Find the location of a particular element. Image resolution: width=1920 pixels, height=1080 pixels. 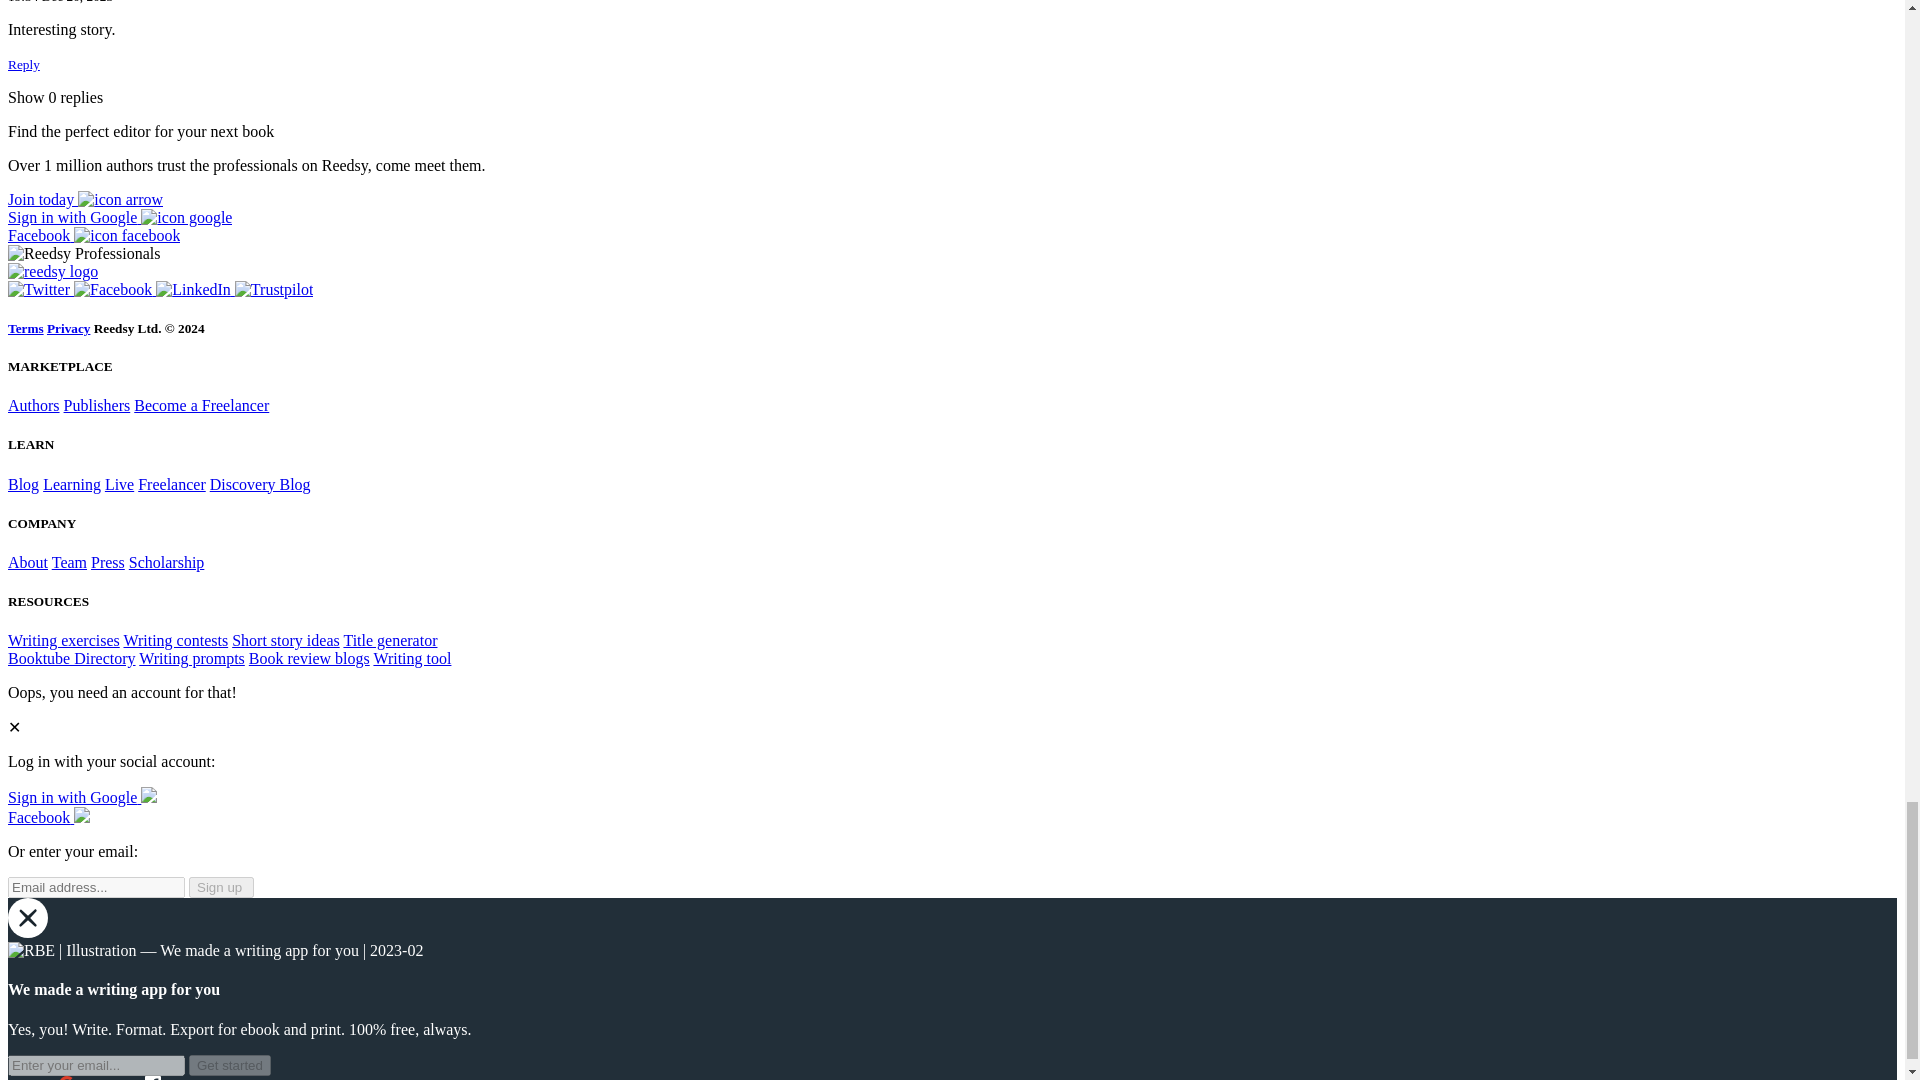

Twitter is located at coordinates (40, 289).